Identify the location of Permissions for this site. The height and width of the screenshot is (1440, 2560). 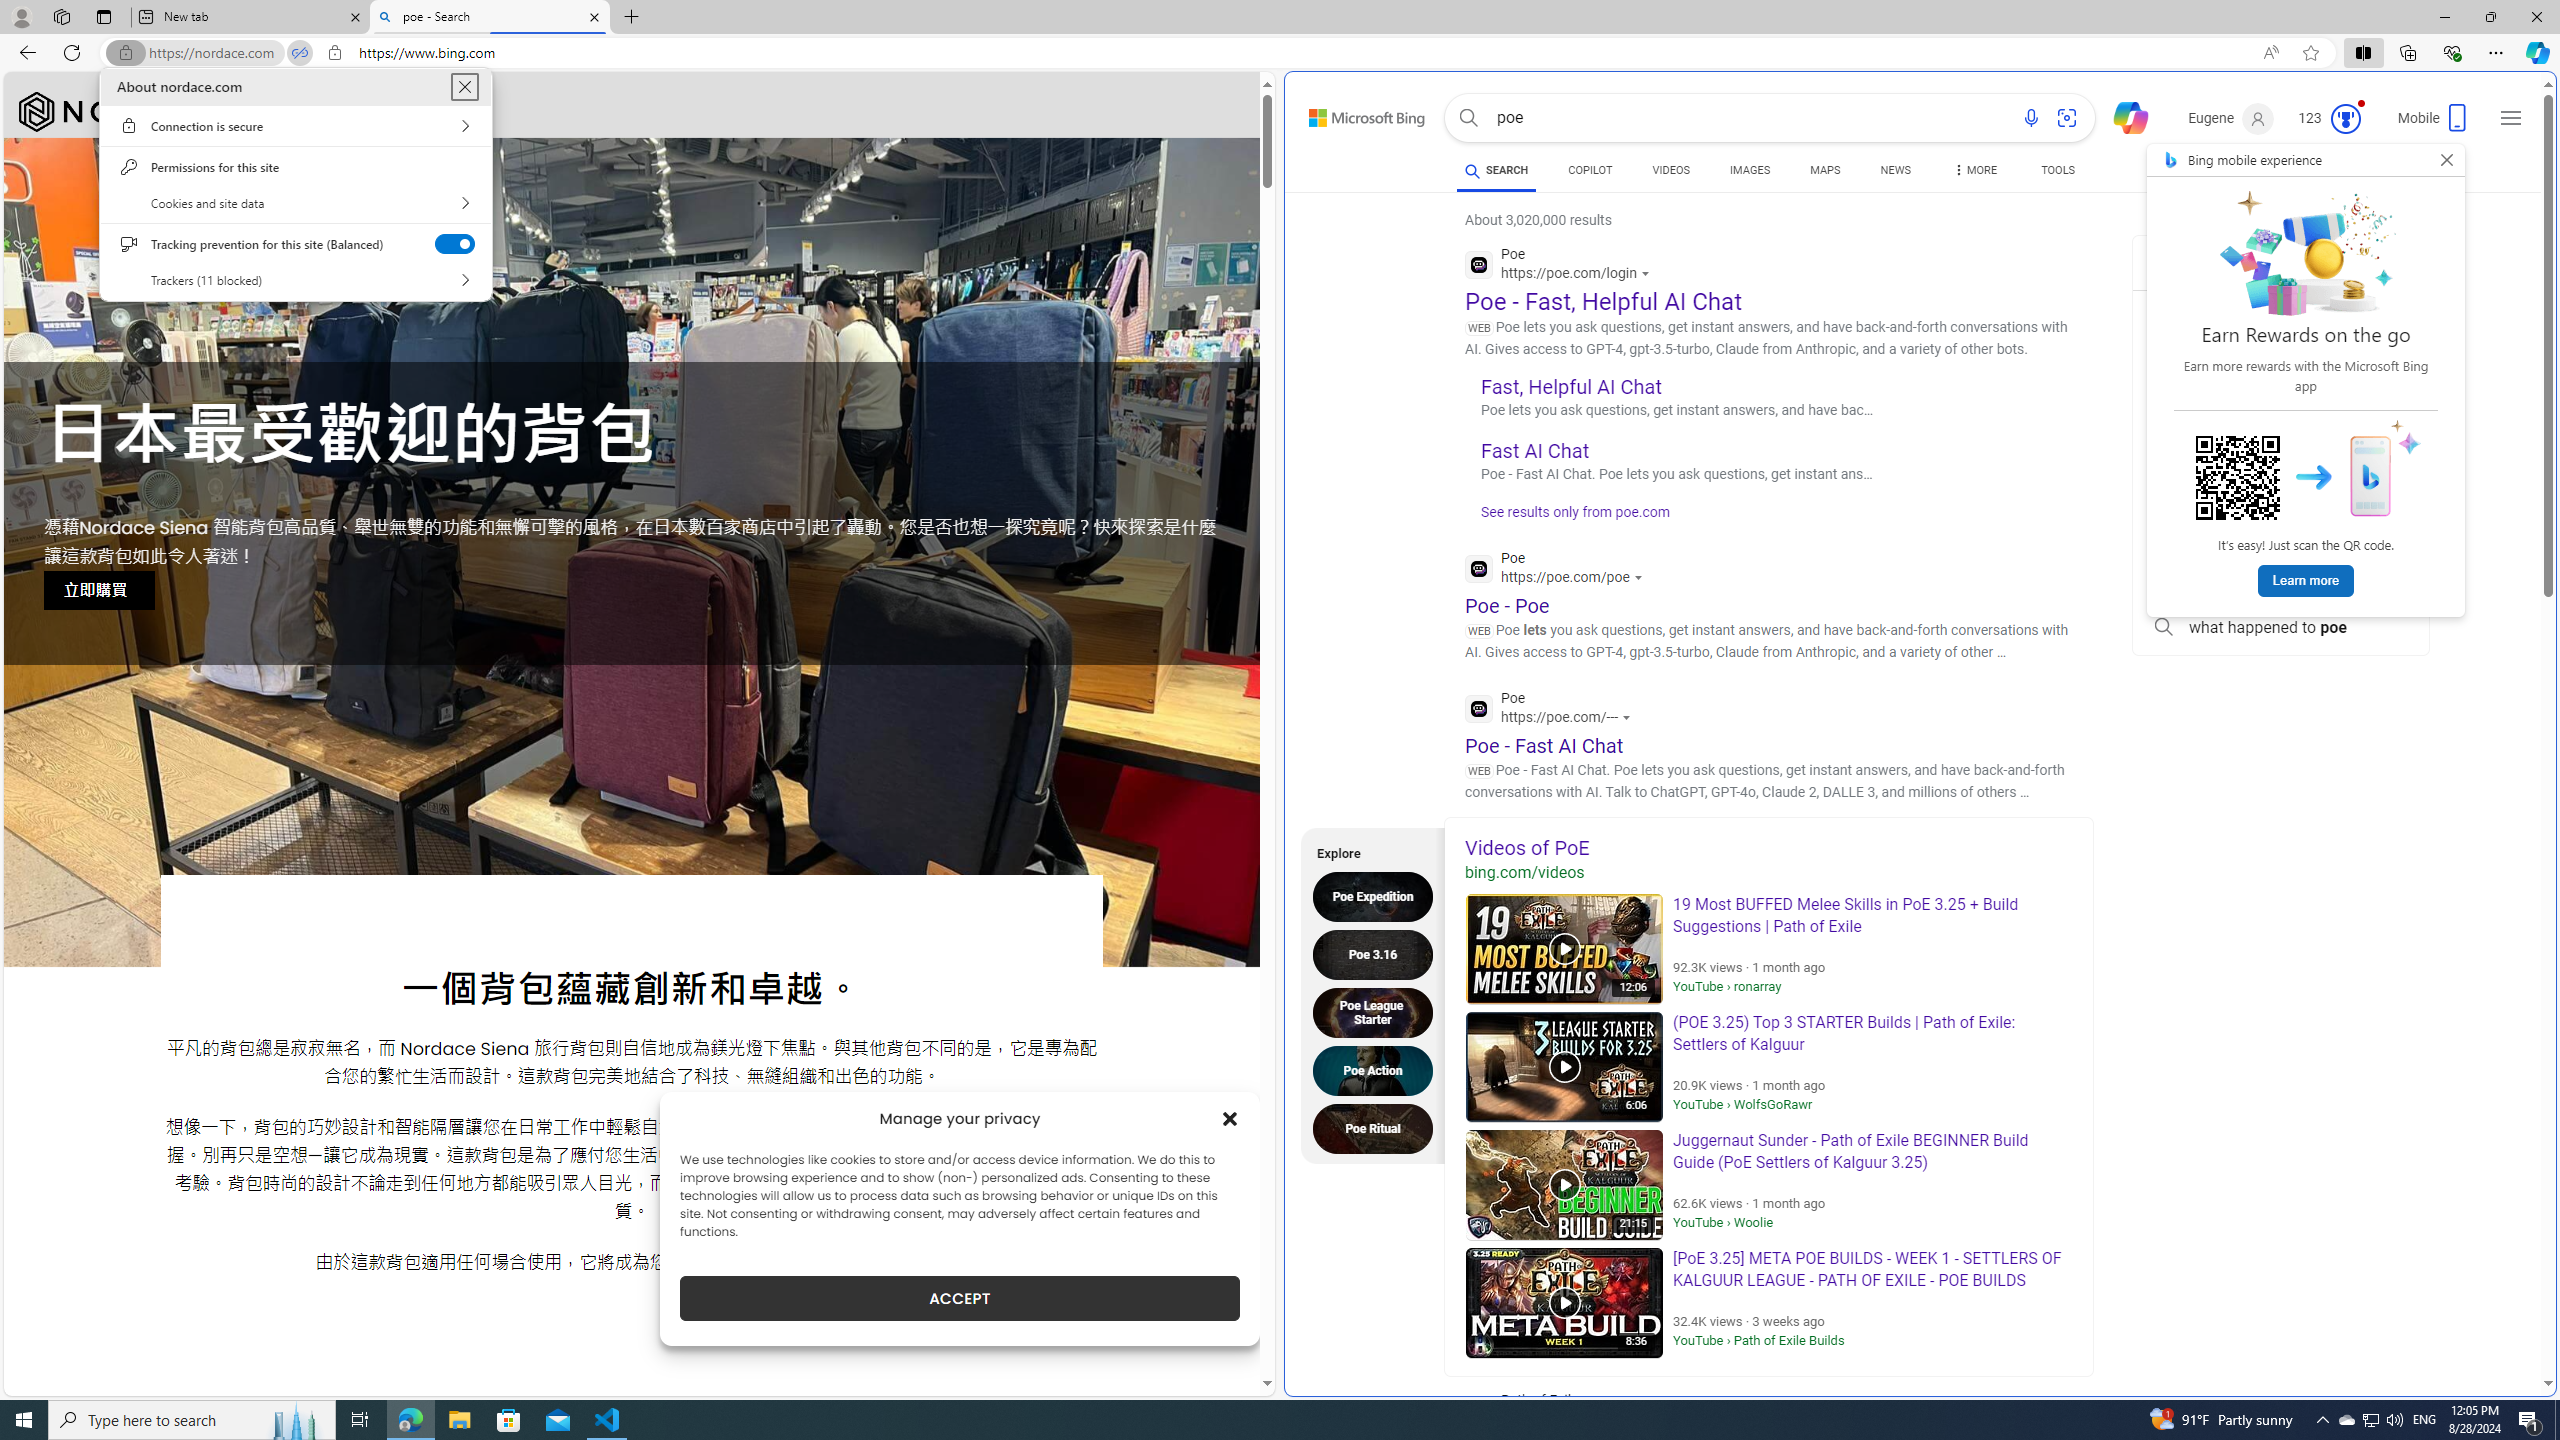
(295, 166).